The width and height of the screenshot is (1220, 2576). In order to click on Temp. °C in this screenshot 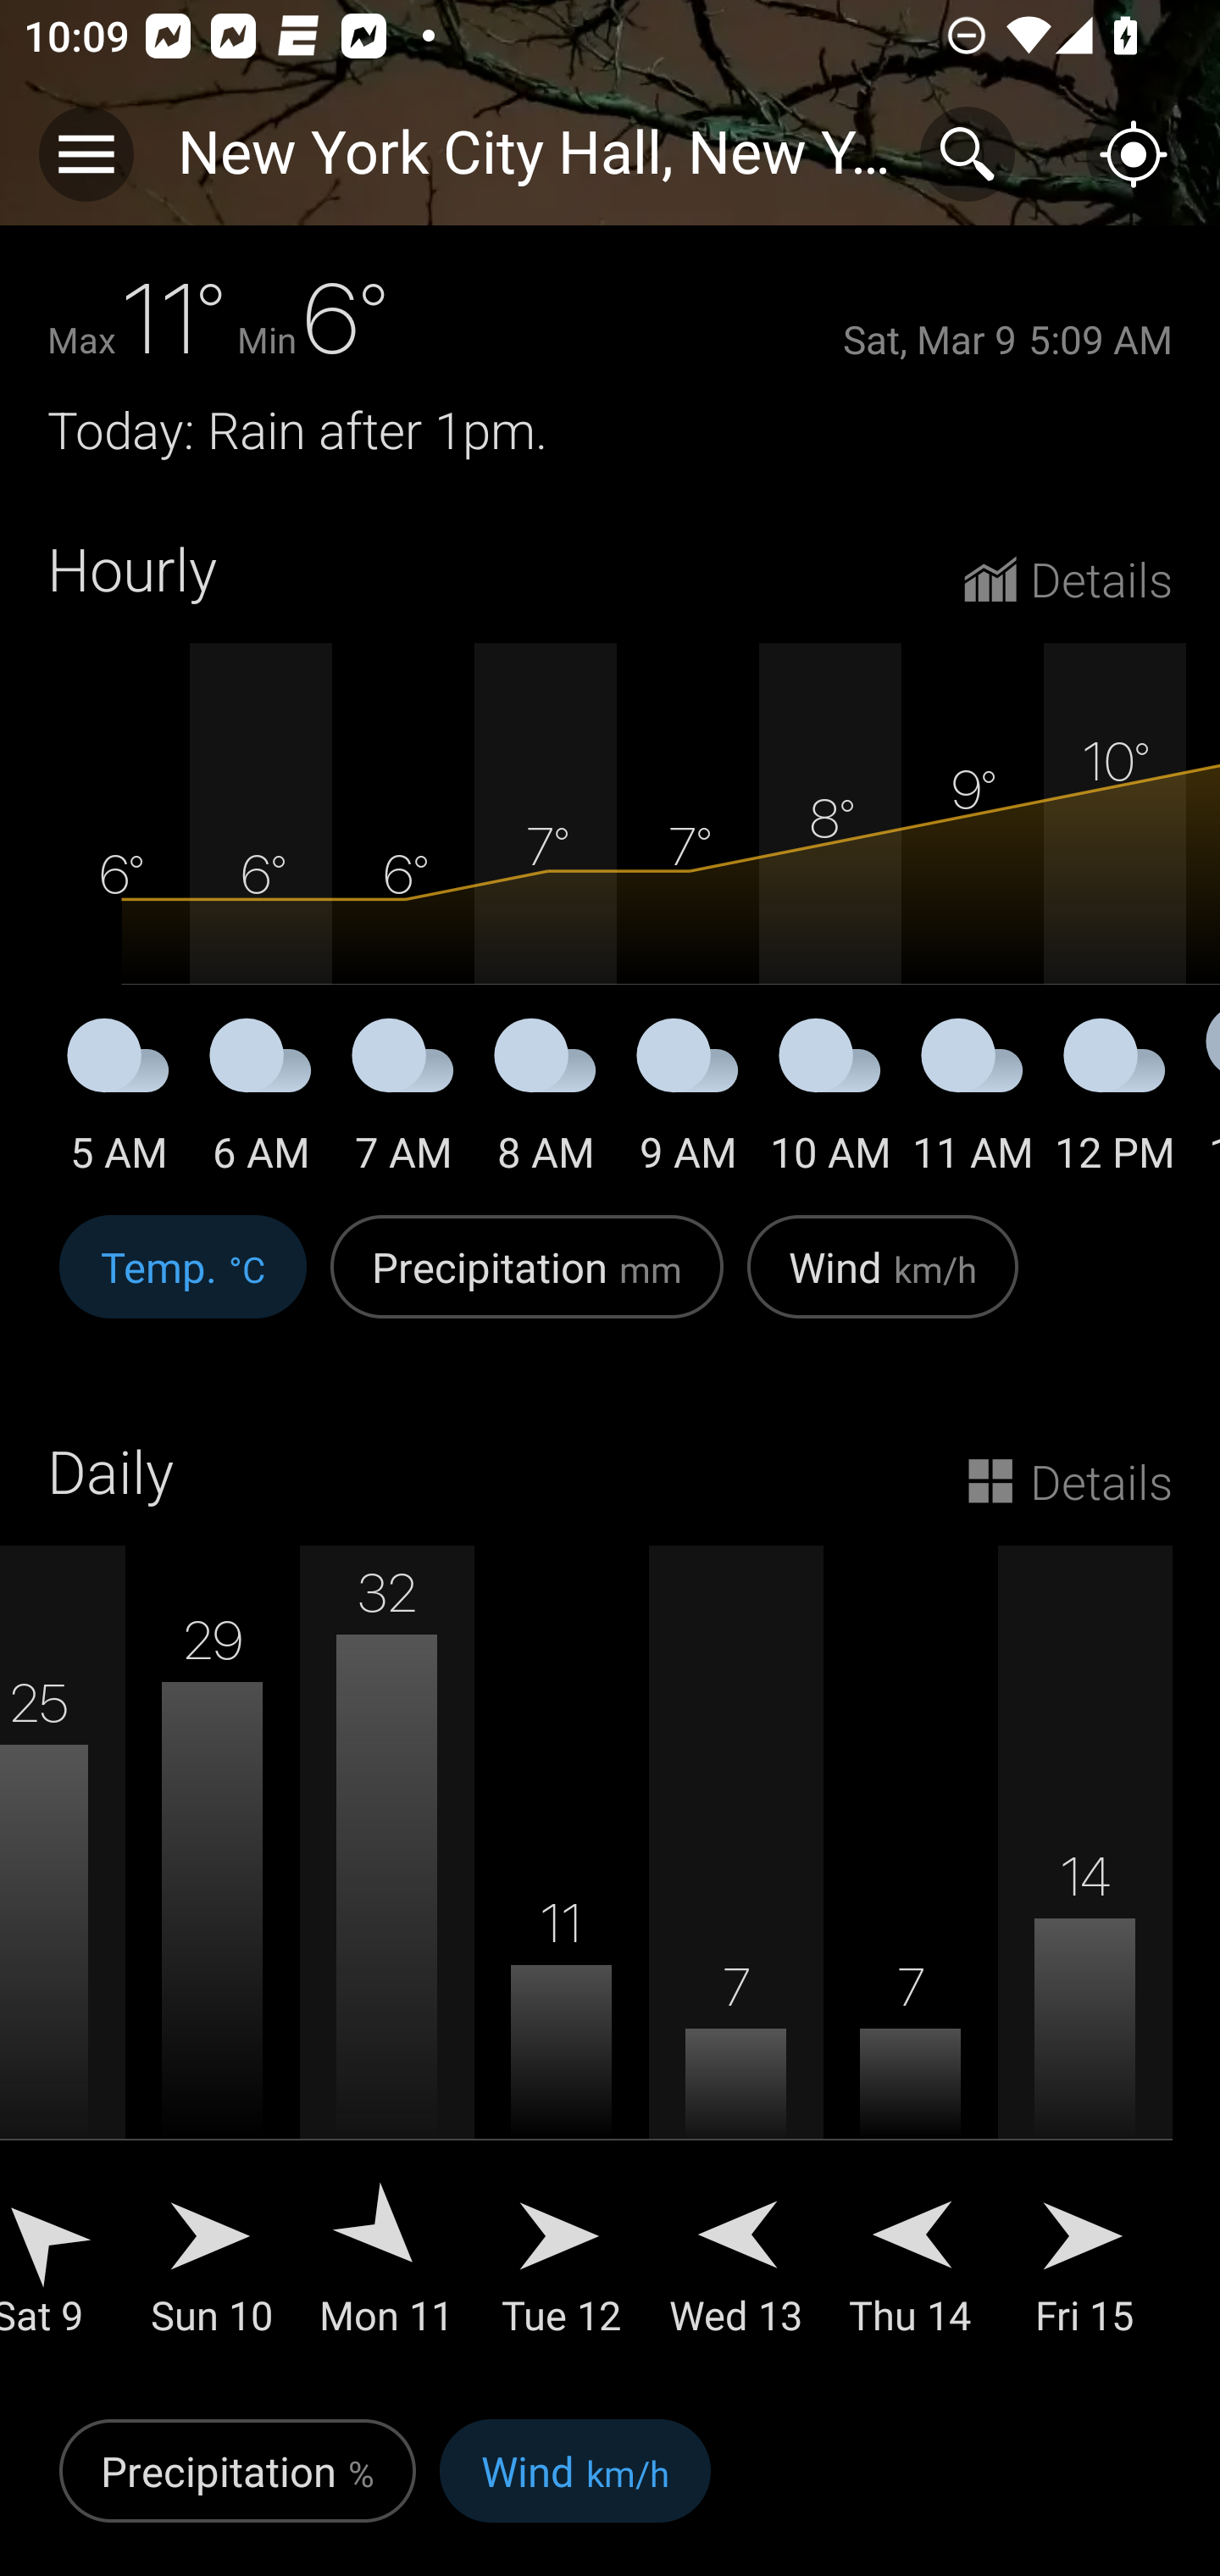, I will do `click(183, 1284)`.